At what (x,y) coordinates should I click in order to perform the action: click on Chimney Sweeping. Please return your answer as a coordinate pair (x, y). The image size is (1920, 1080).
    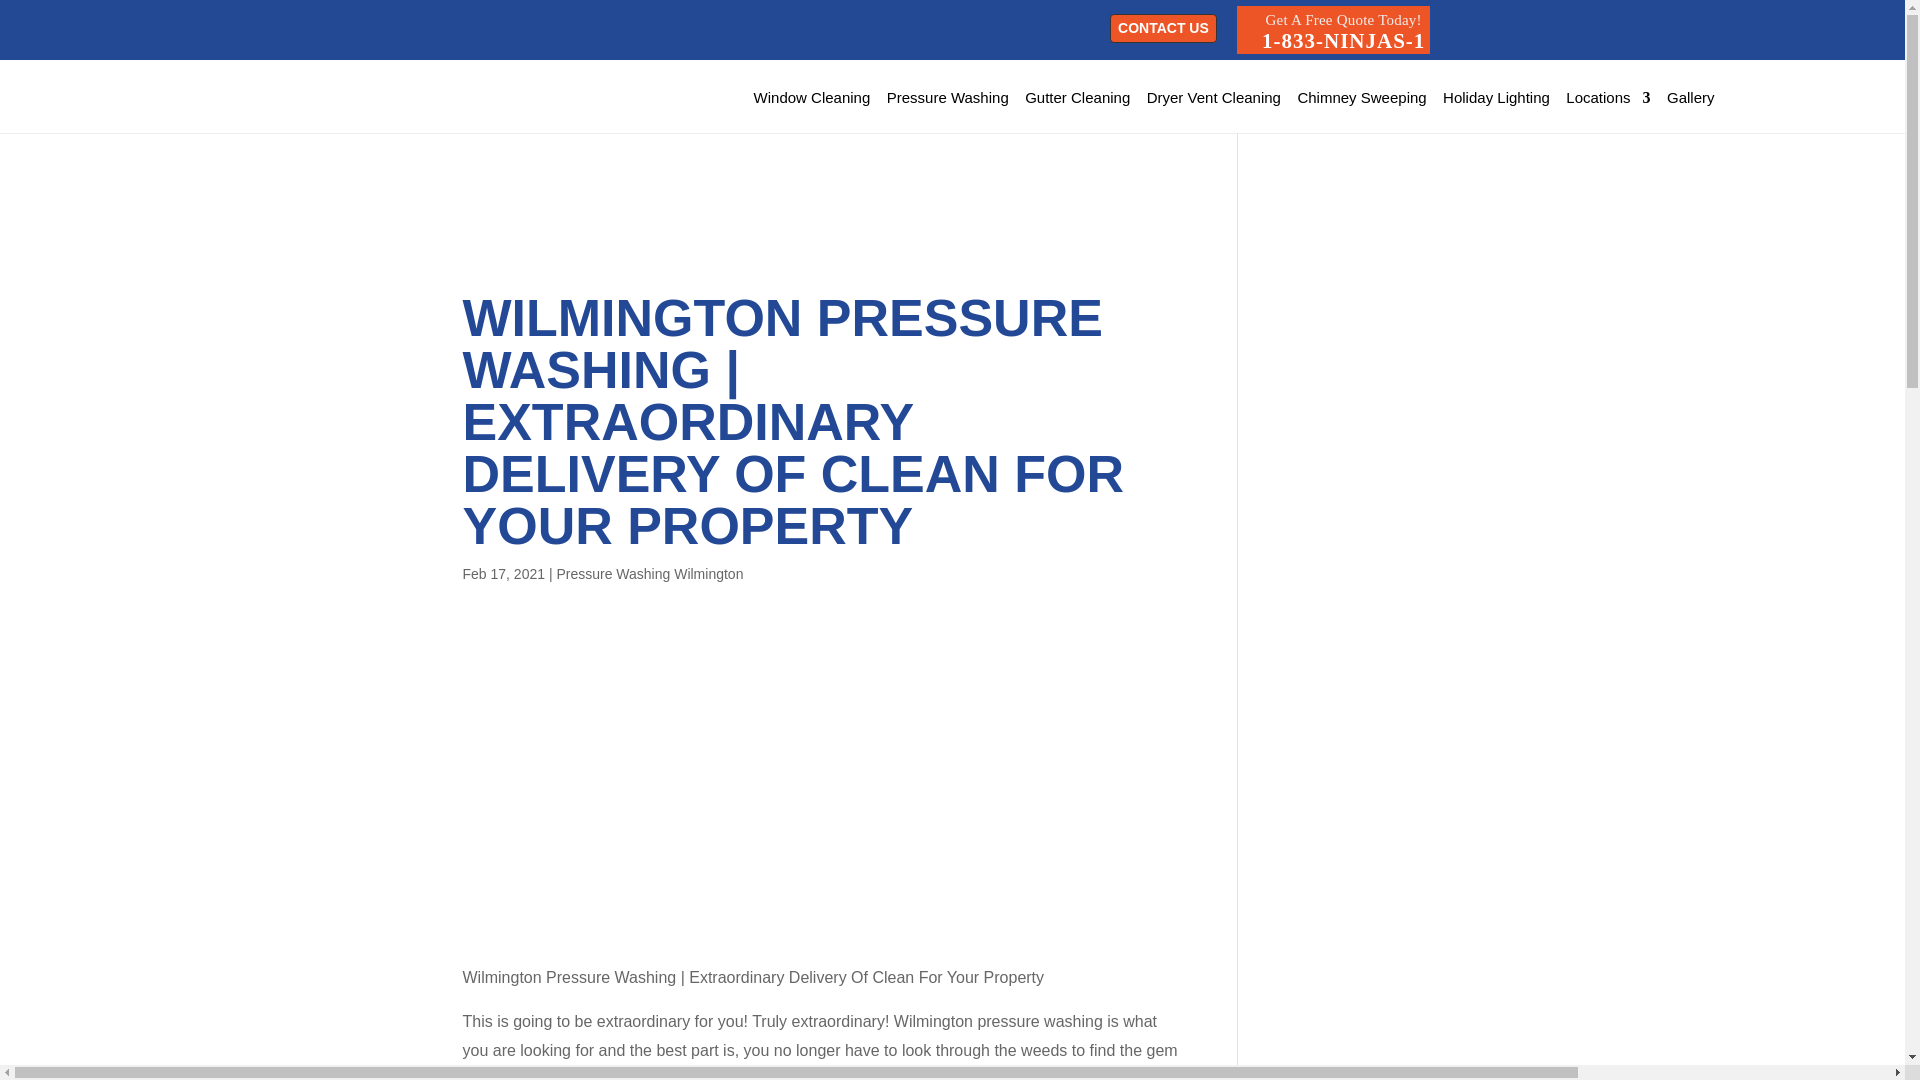
    Looking at the image, I should click on (1213, 97).